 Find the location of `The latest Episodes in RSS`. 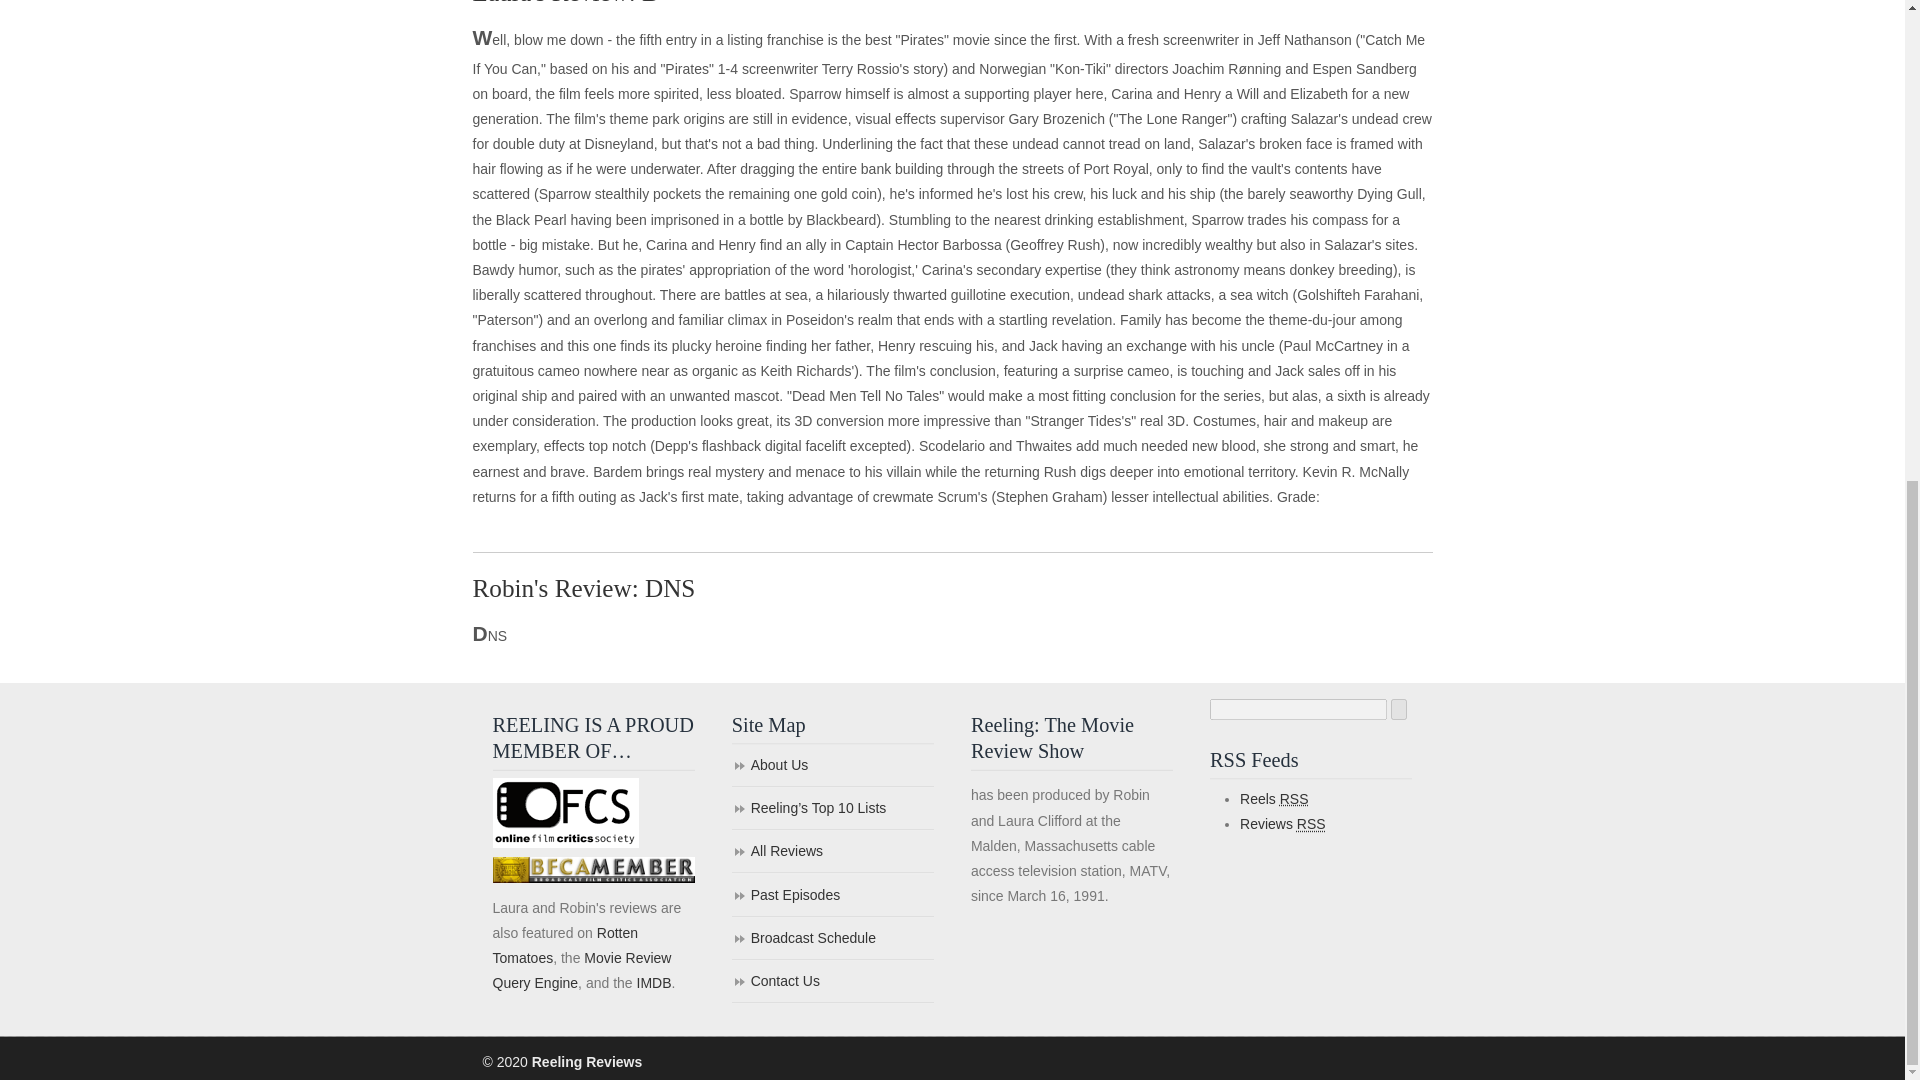

The latest Episodes in RSS is located at coordinates (1274, 798).